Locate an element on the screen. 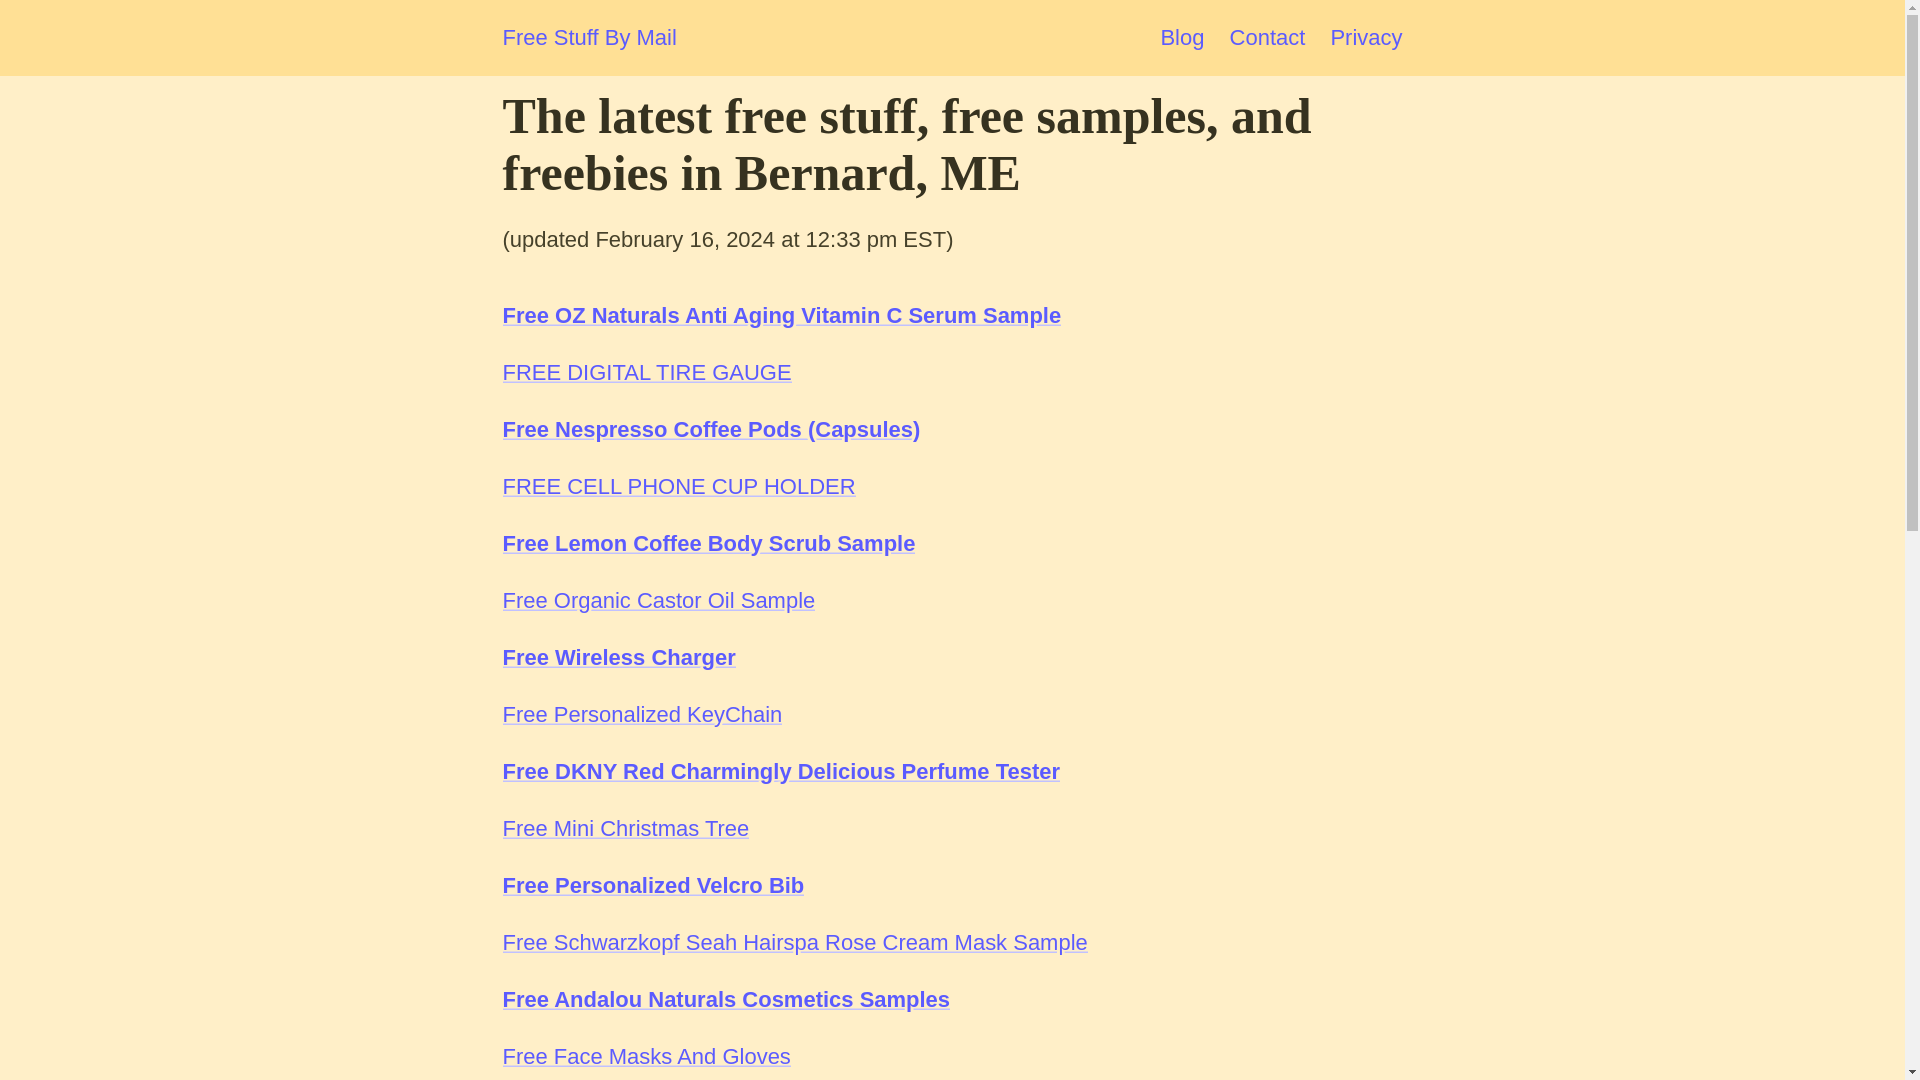 The height and width of the screenshot is (1080, 1920). Free Schwarzkopf Seah Hairspa Rose Cream Mask Sample is located at coordinates (794, 942).